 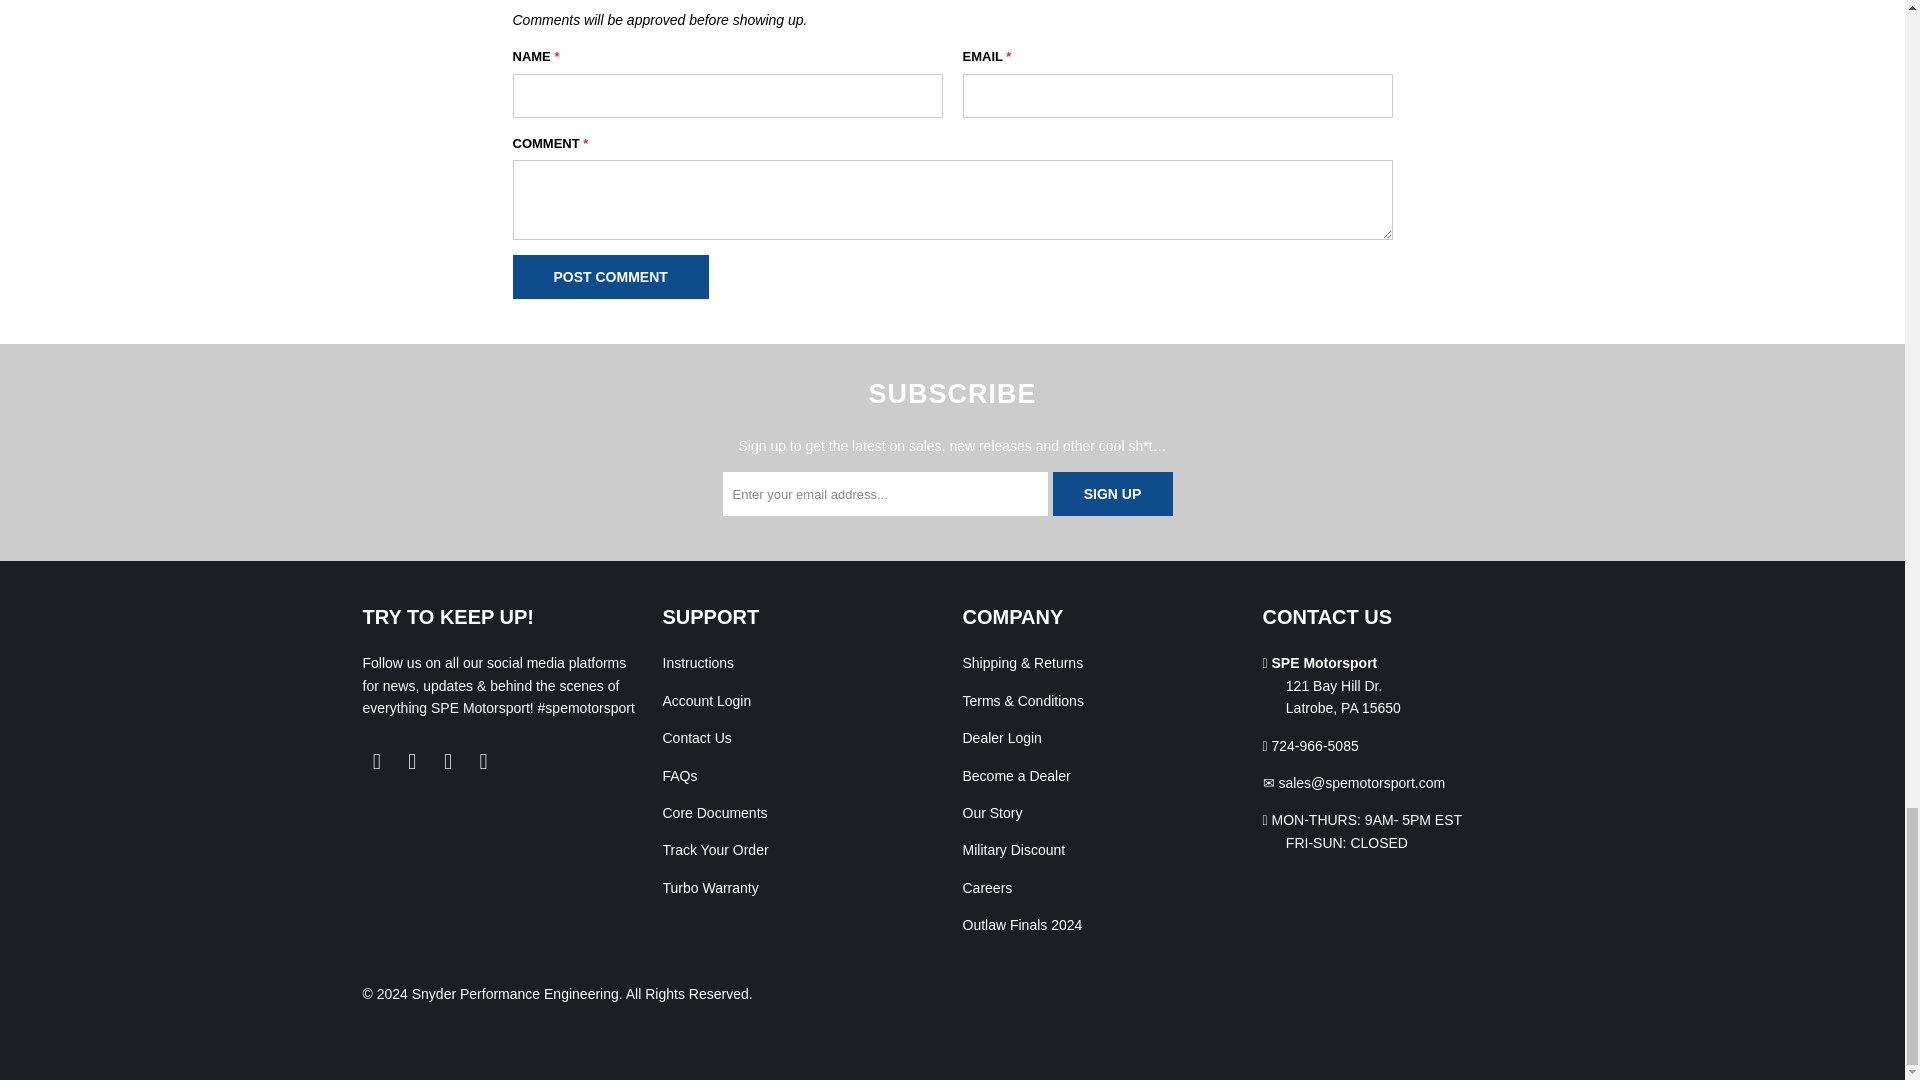 I want to click on Snyder Performance Engineering on Facebook, so click(x=376, y=762).